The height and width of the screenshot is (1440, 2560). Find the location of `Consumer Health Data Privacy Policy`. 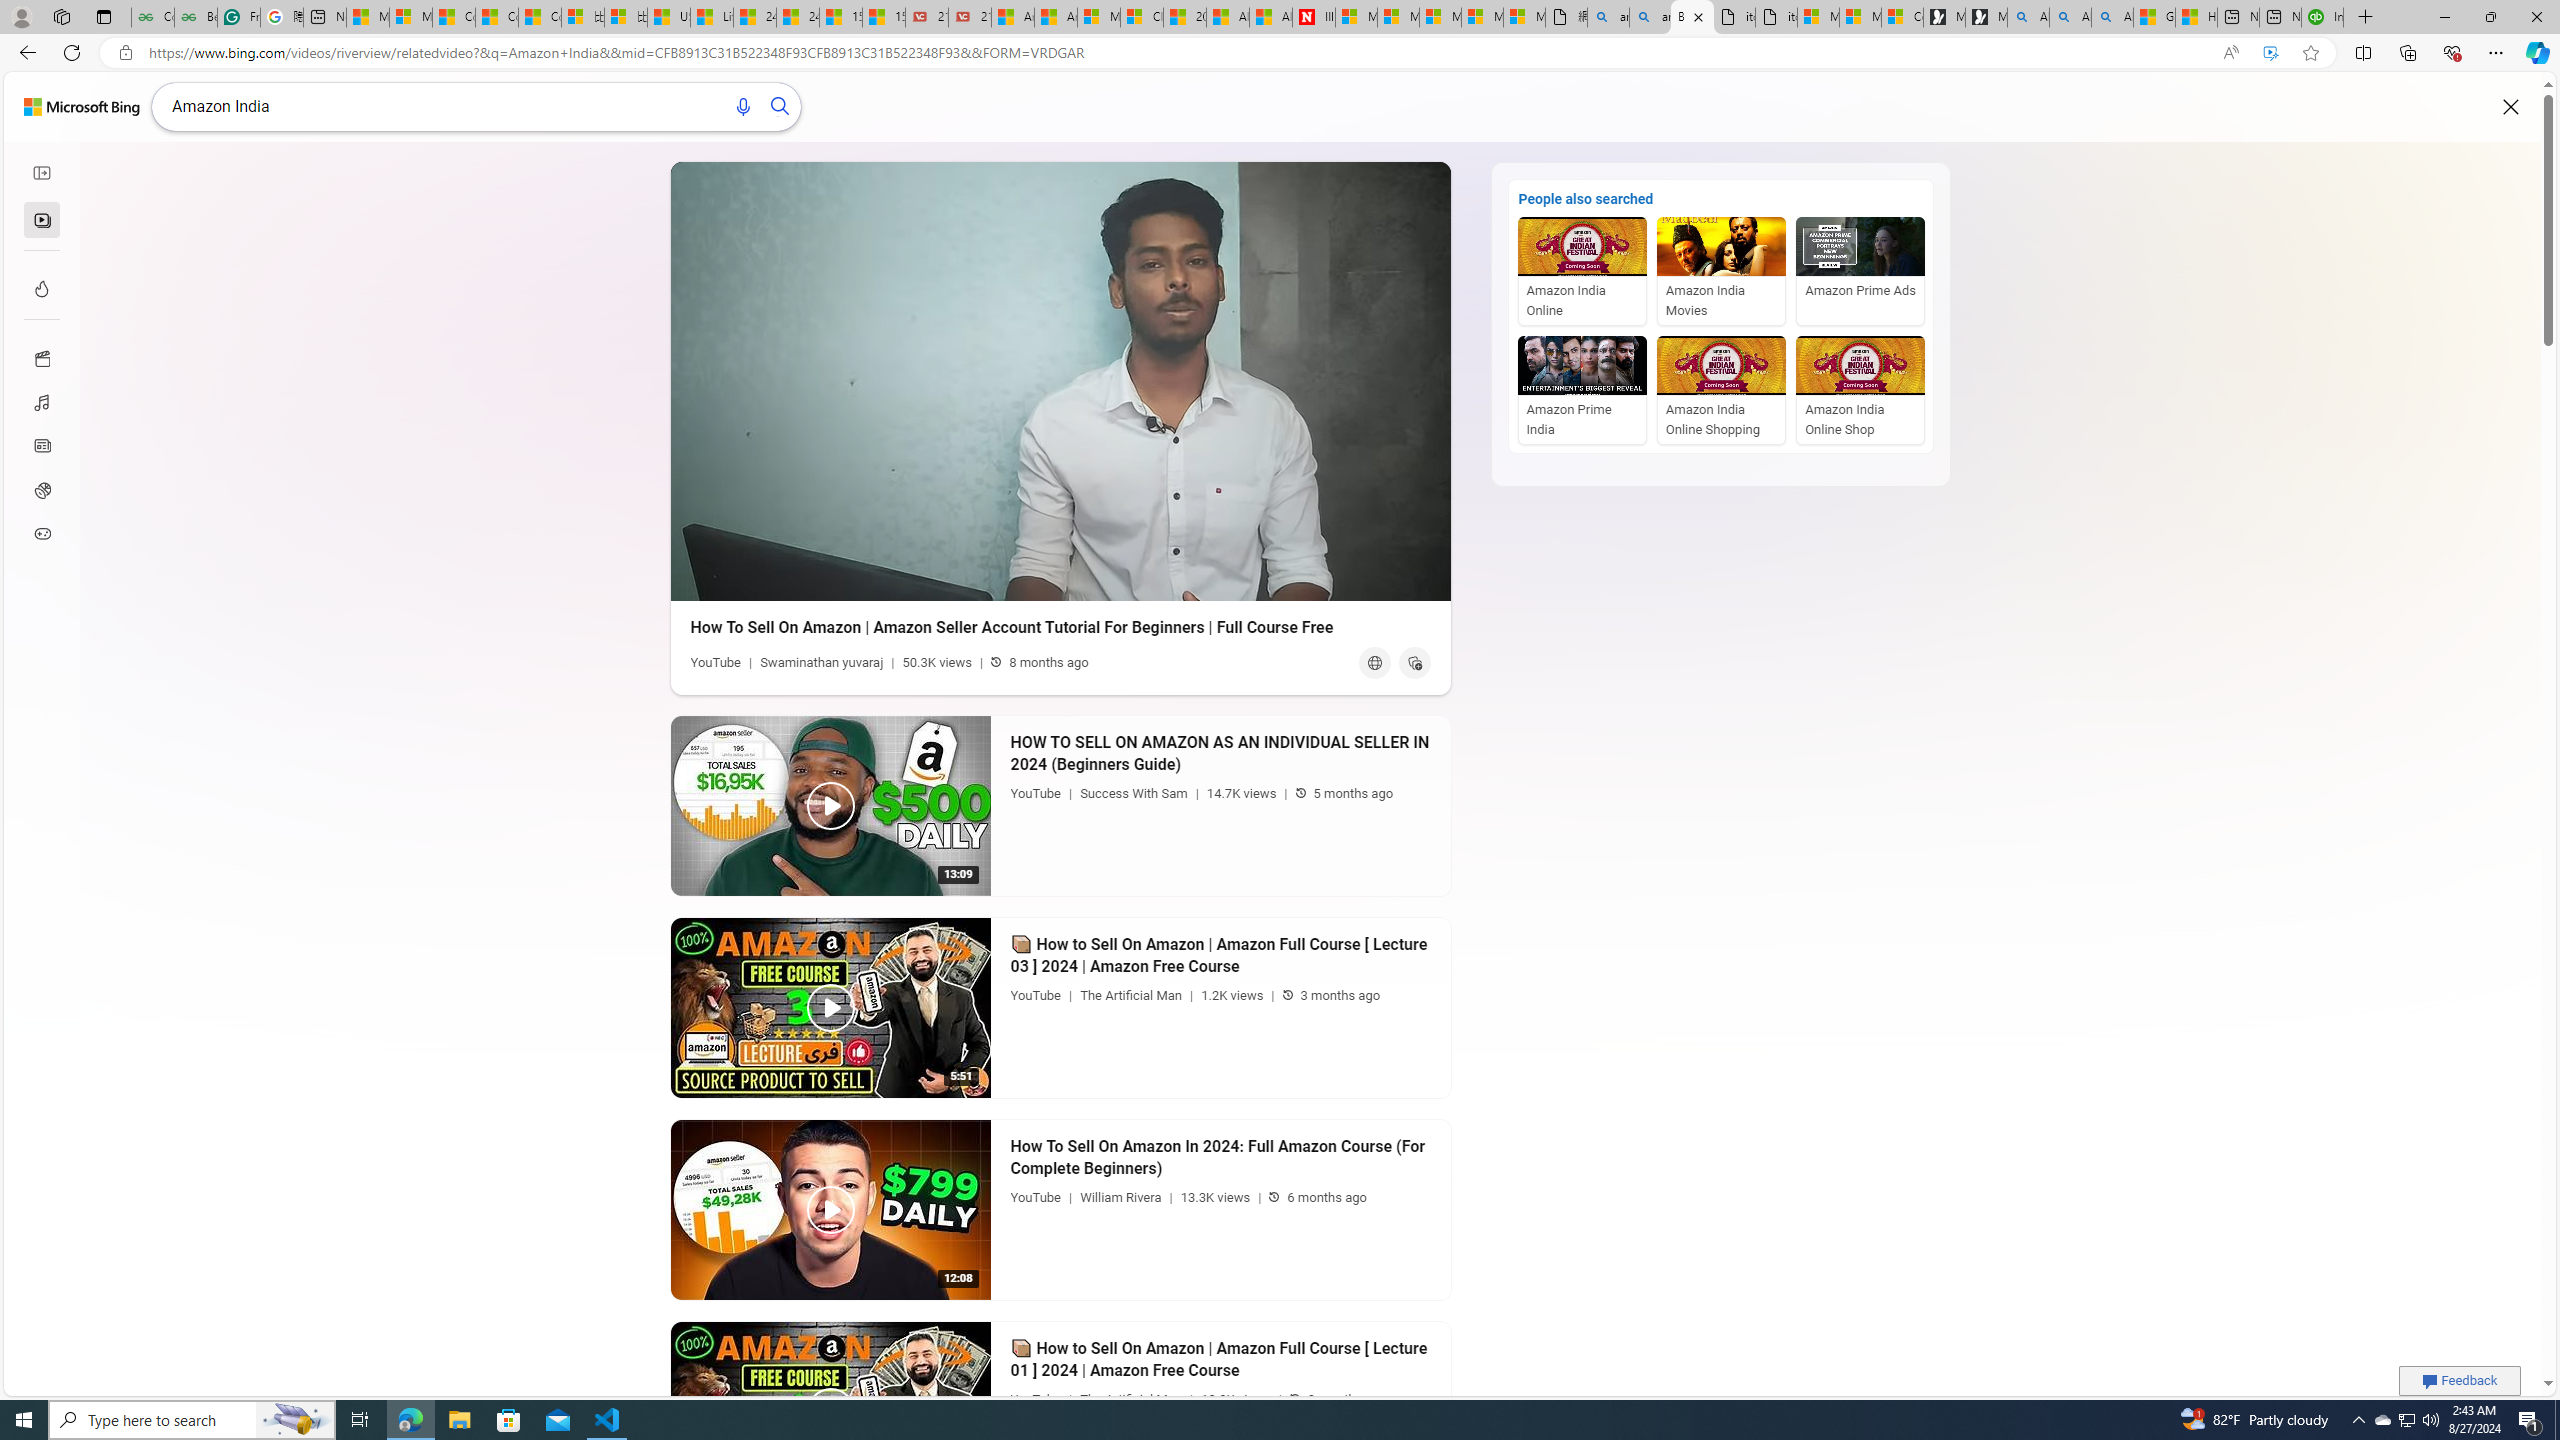

Consumer Health Data Privacy Policy is located at coordinates (1902, 17).